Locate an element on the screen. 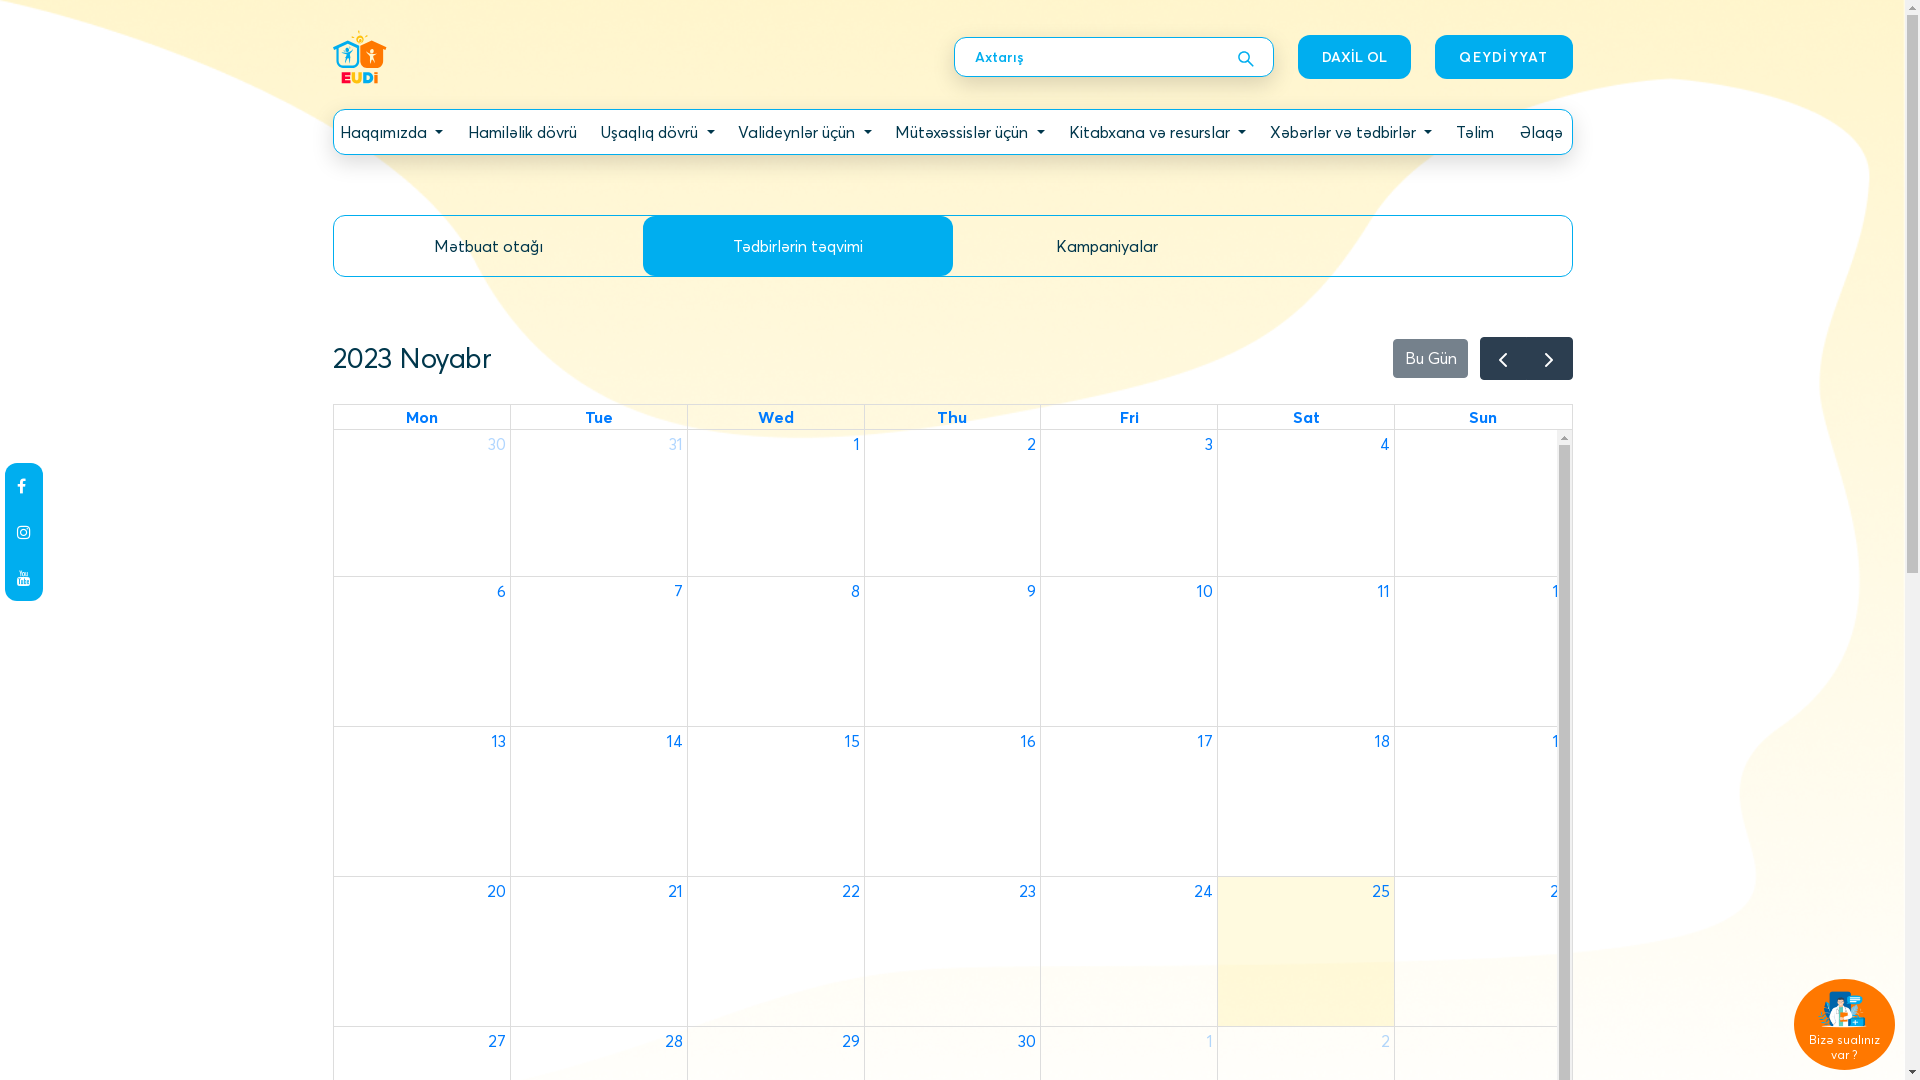  24 is located at coordinates (1204, 890).